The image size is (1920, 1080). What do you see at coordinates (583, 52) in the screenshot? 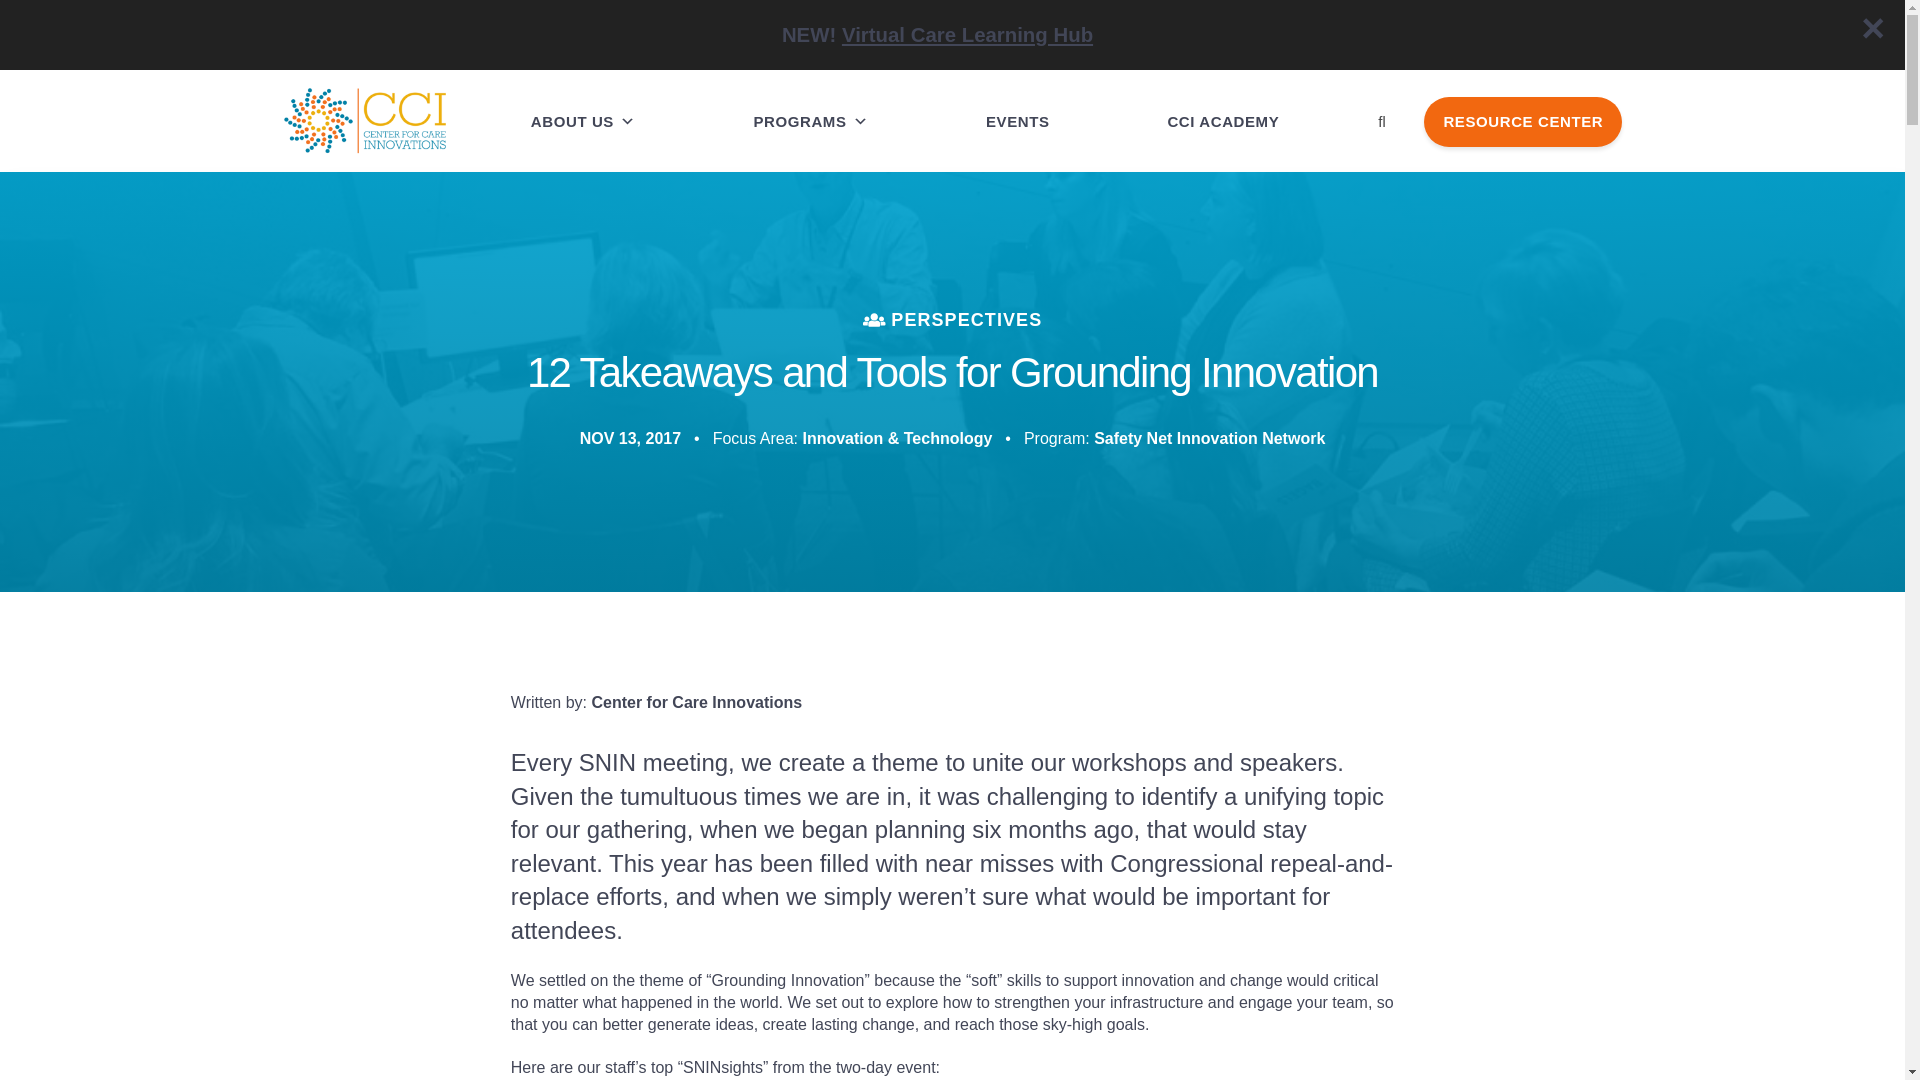
I see `ABOUT US` at bounding box center [583, 52].